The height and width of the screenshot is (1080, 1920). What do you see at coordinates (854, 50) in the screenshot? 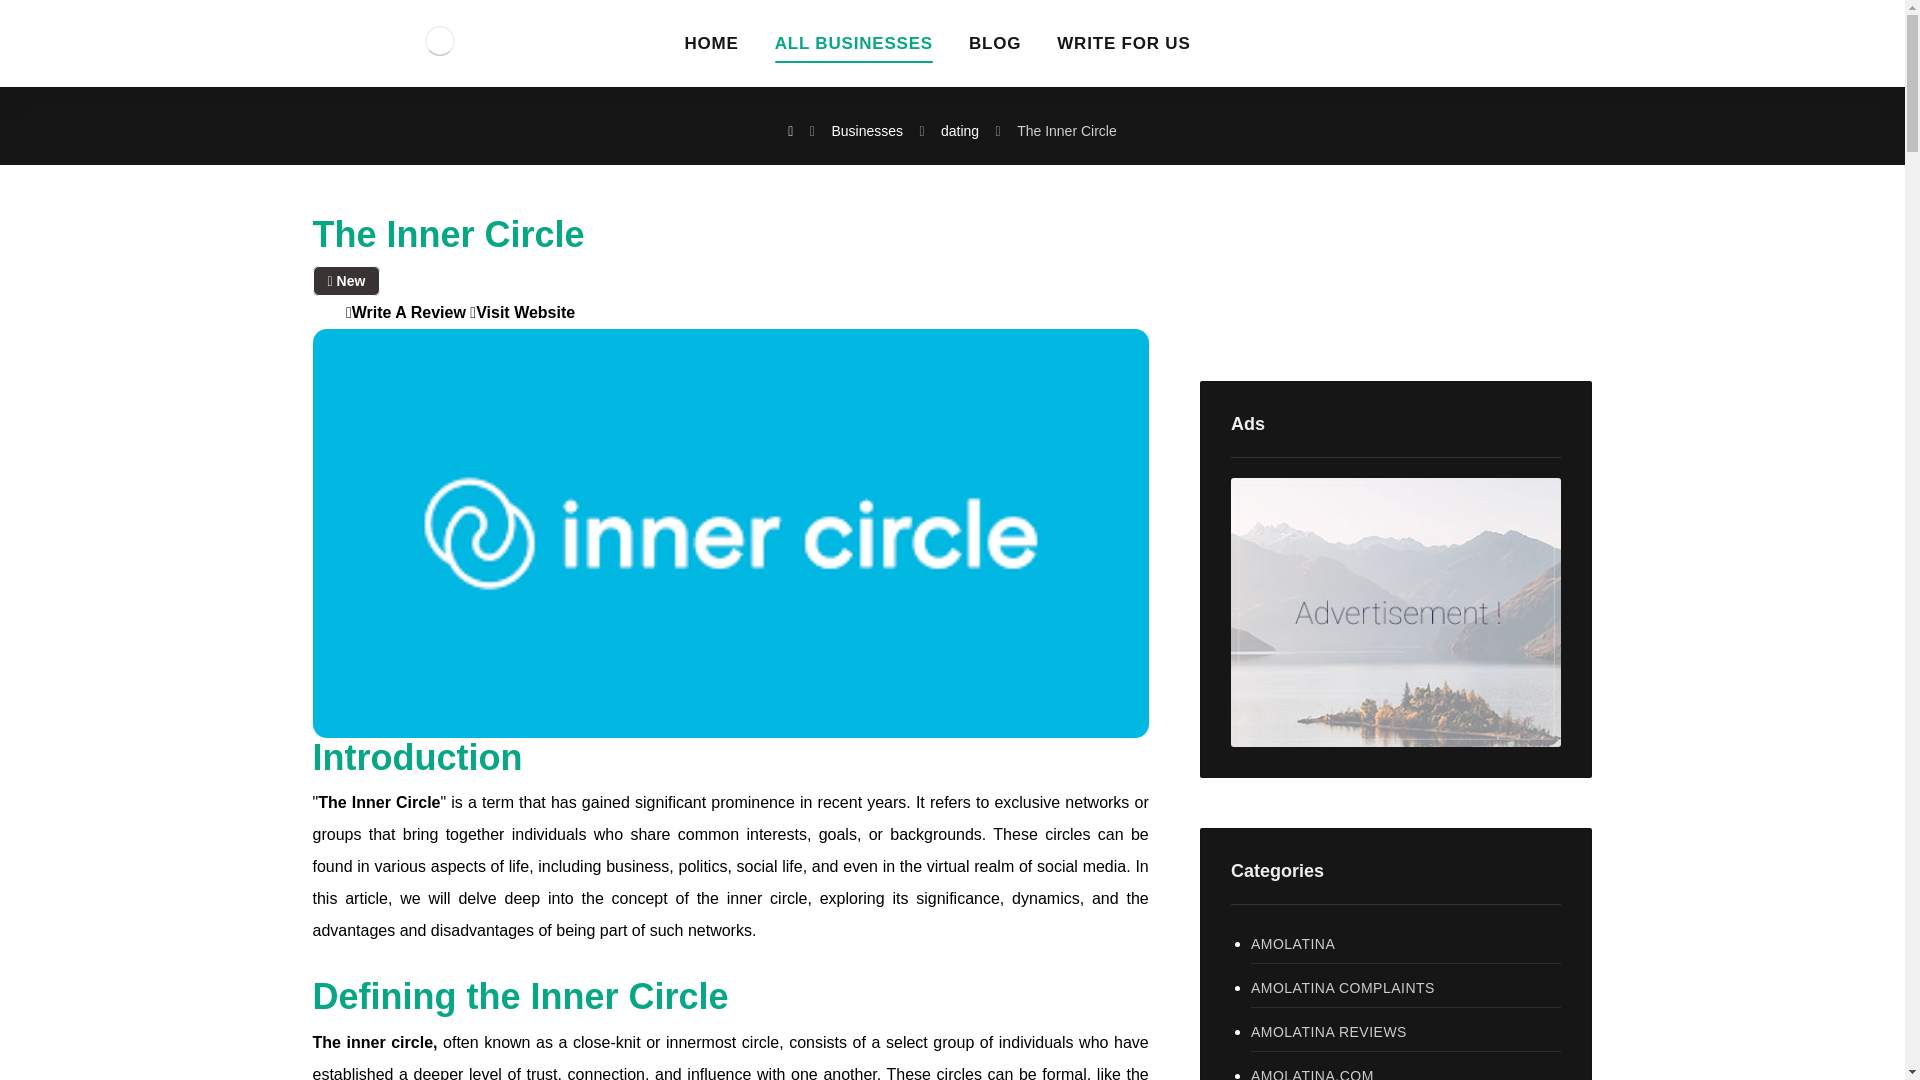
I see `ALL BUSINESSES` at bounding box center [854, 50].